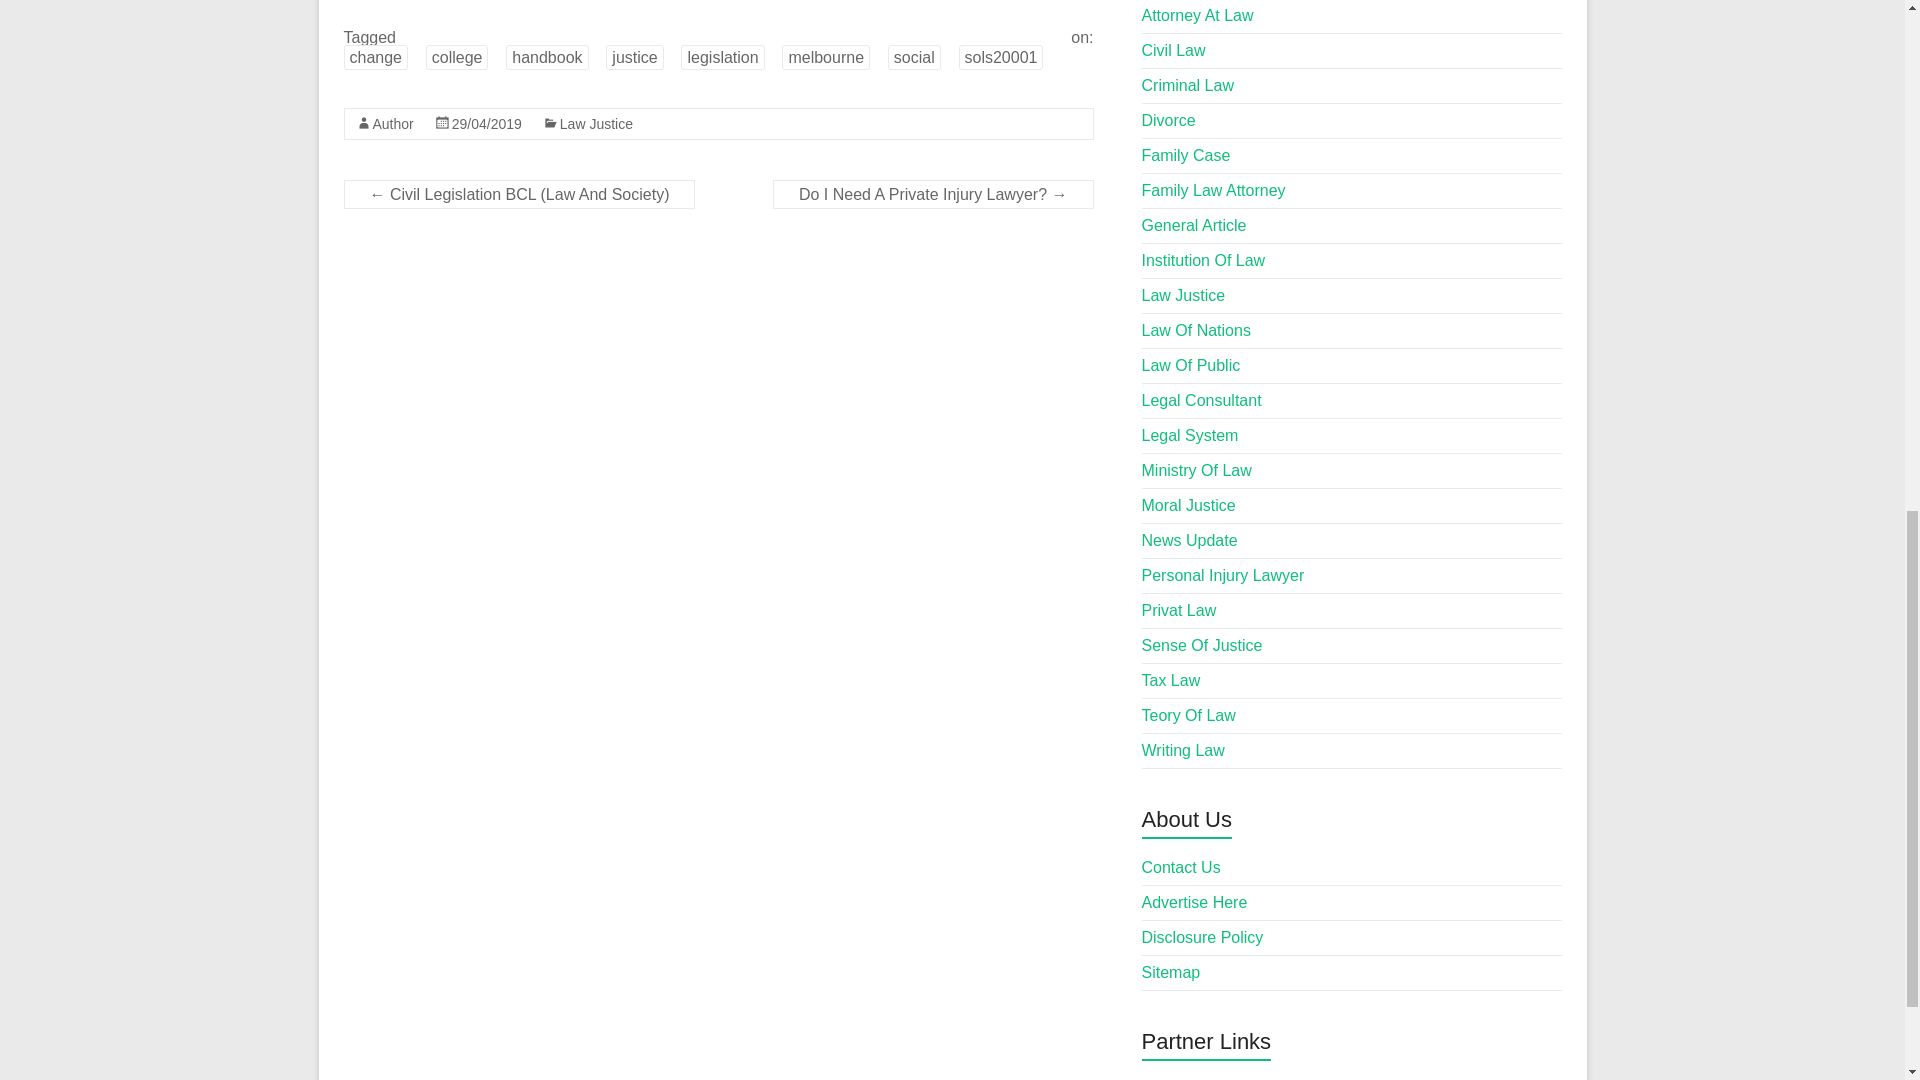 The image size is (1920, 1080). I want to click on melbourne, so click(825, 58).